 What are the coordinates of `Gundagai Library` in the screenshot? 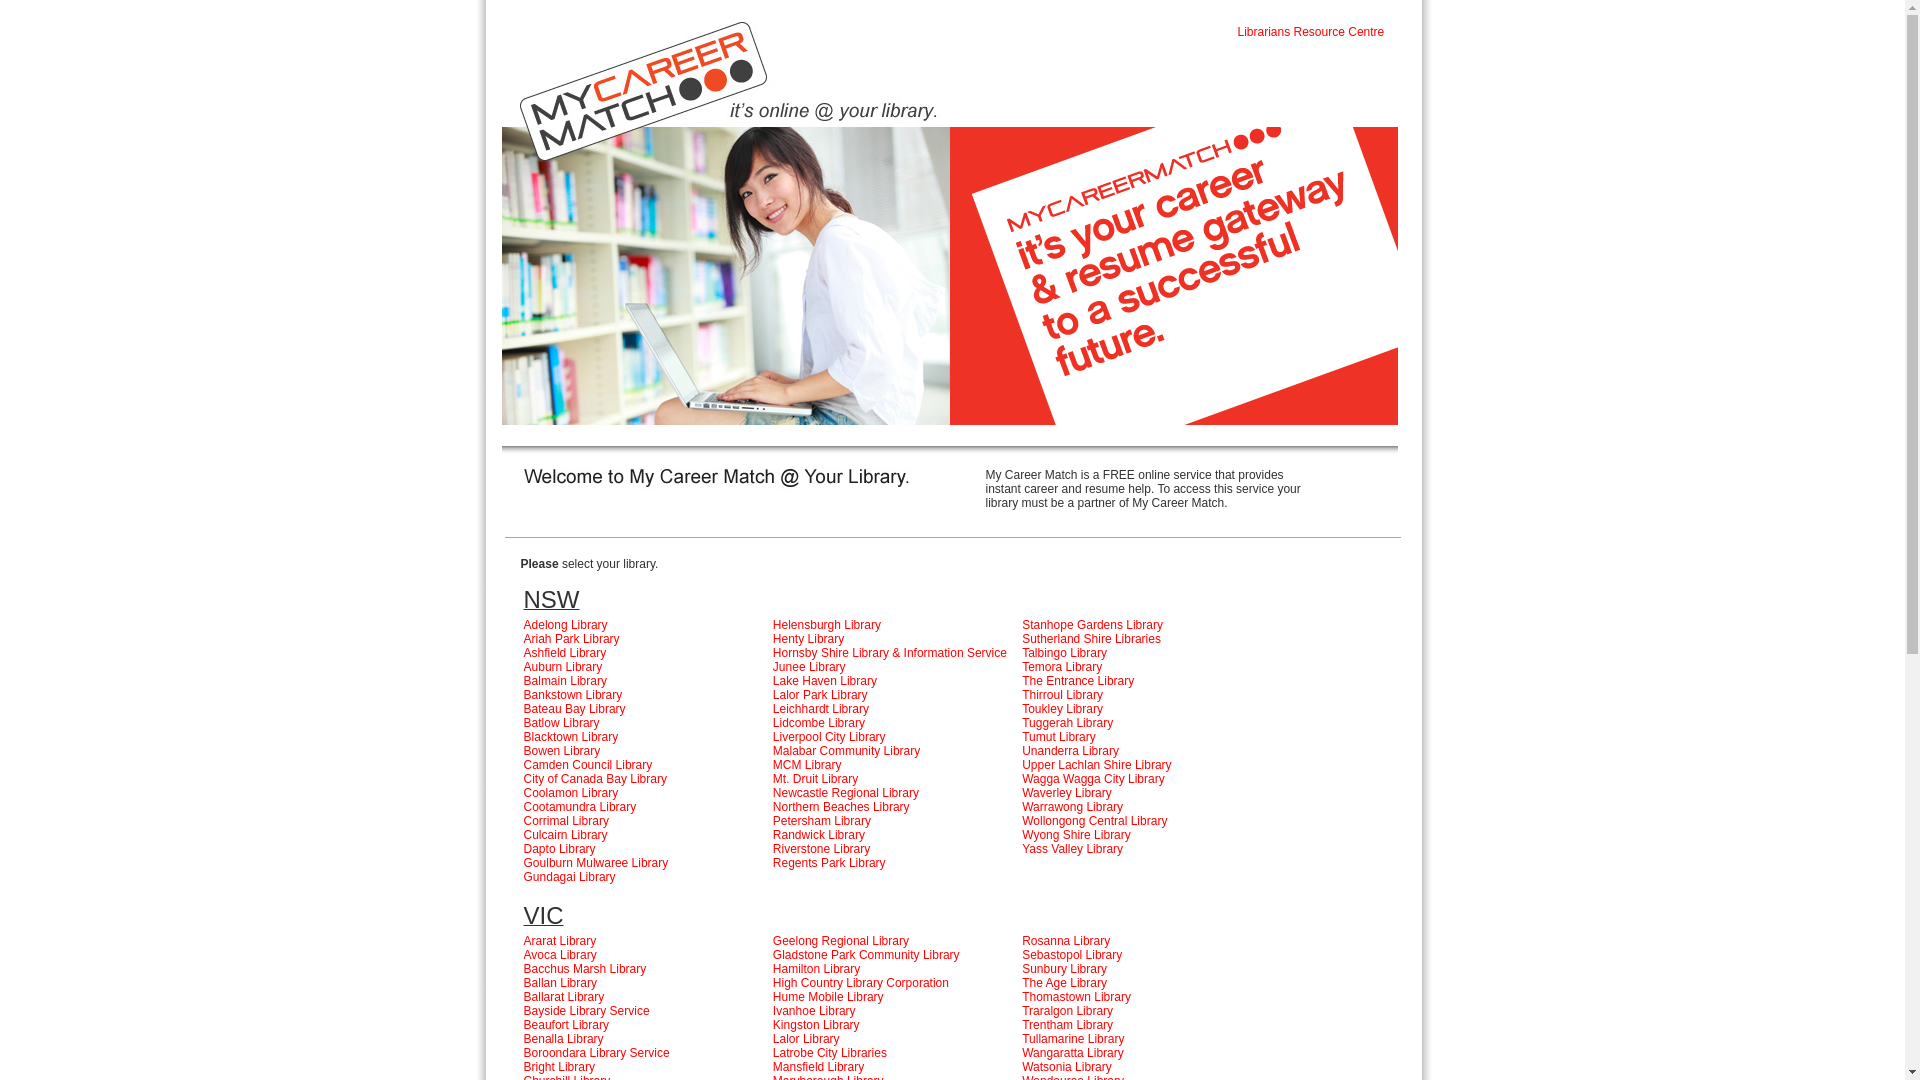 It's located at (570, 877).